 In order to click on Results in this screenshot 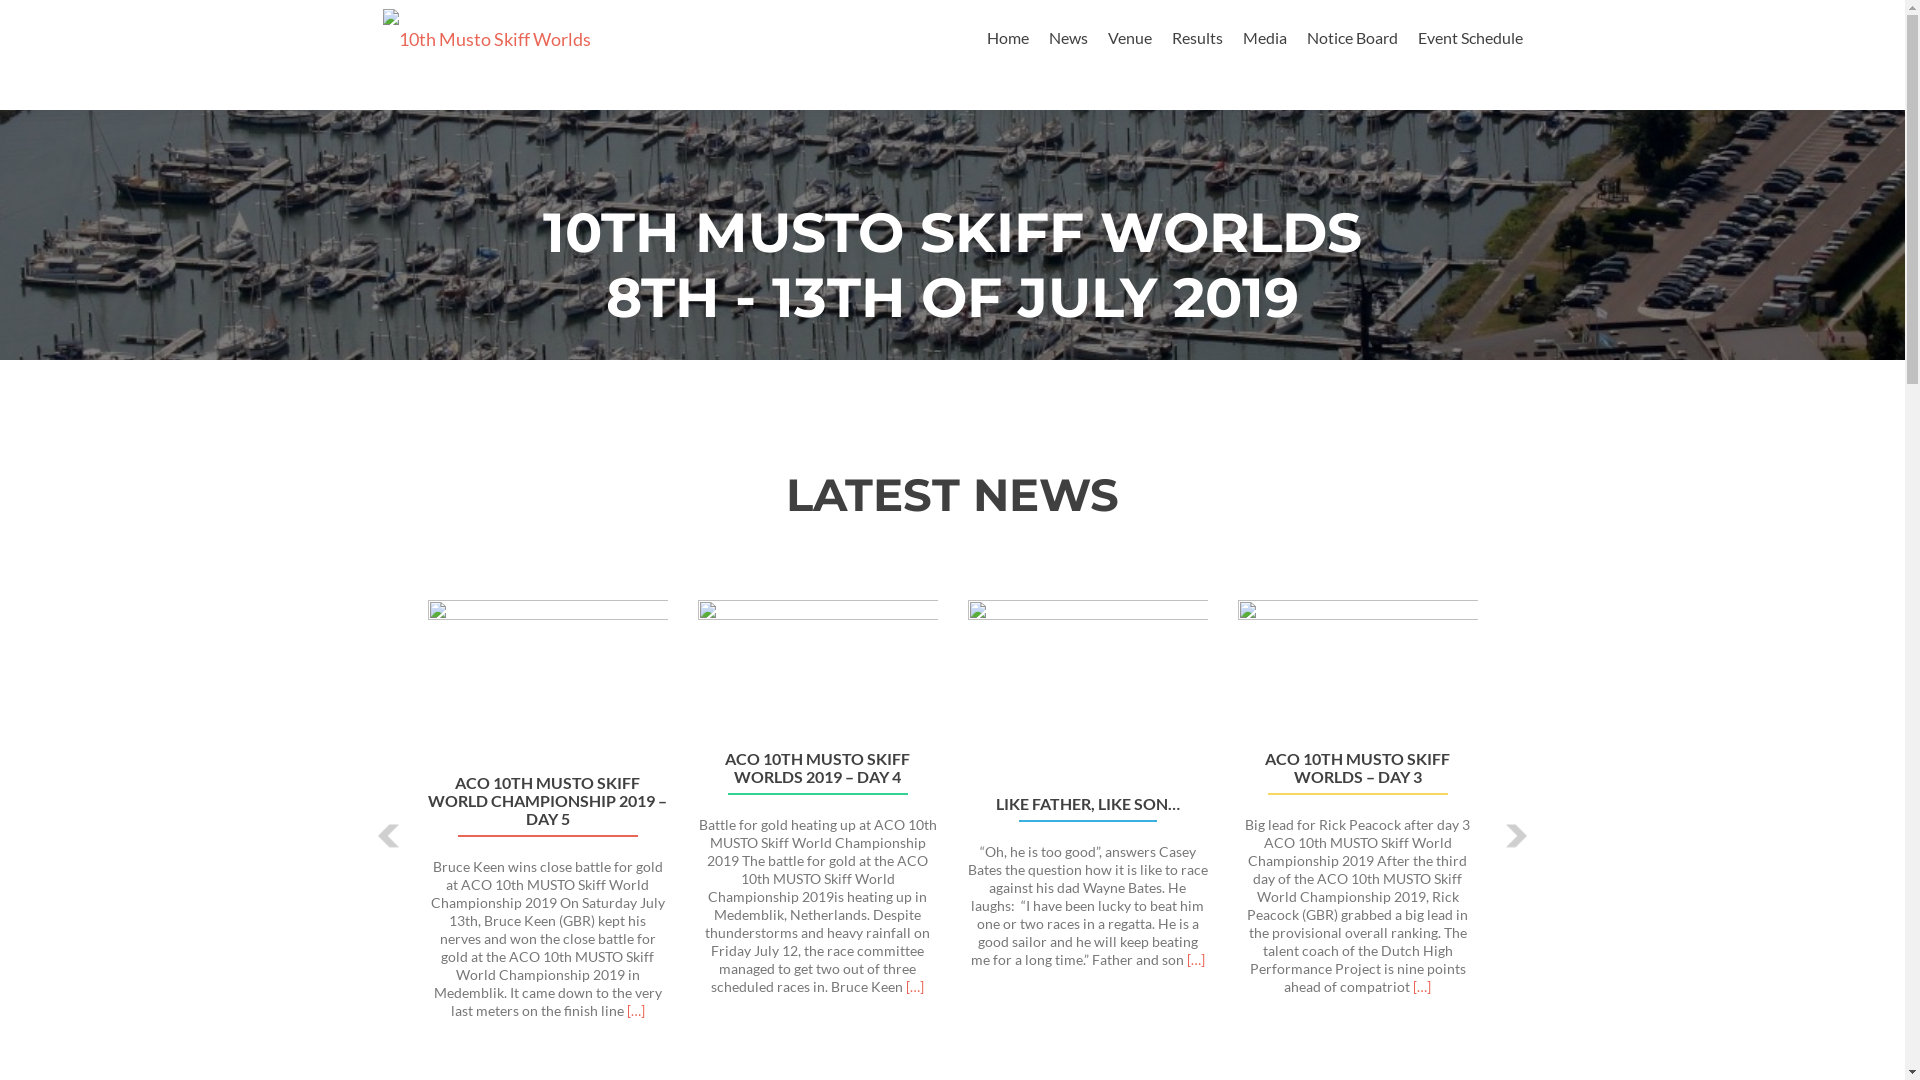, I will do `click(1198, 38)`.